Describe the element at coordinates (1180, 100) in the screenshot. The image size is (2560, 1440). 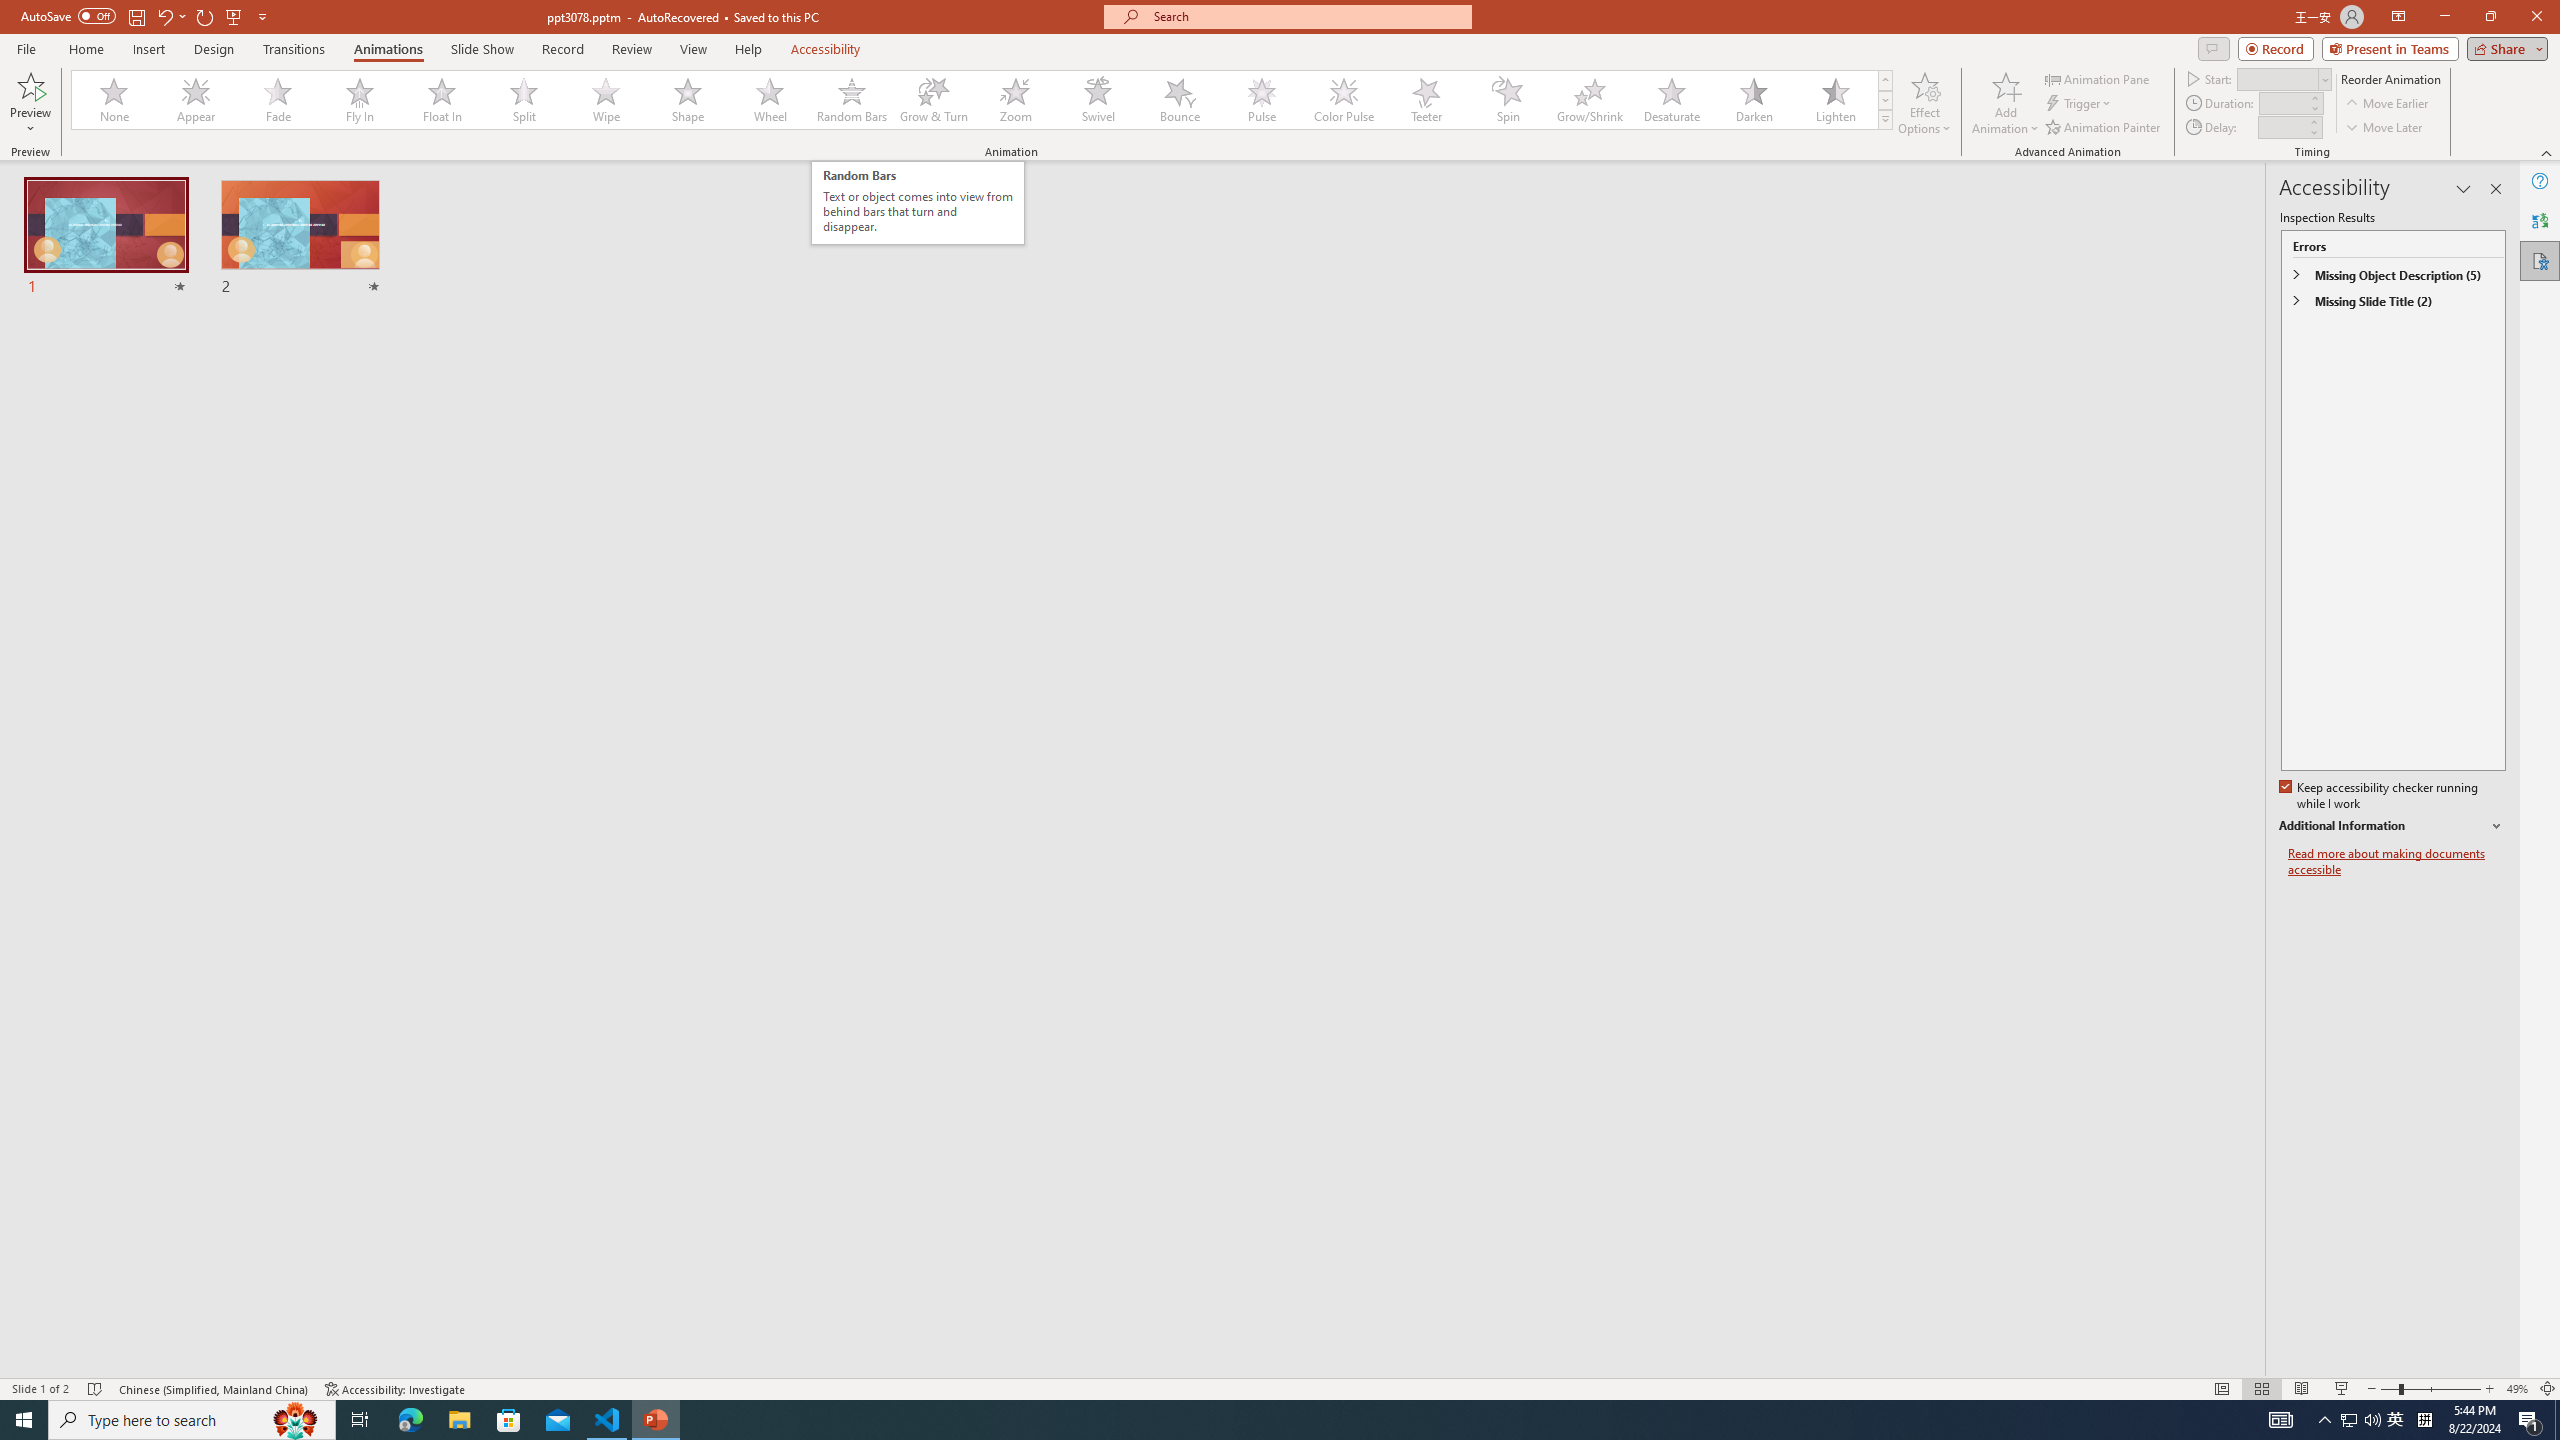
I see `Bounce` at that location.